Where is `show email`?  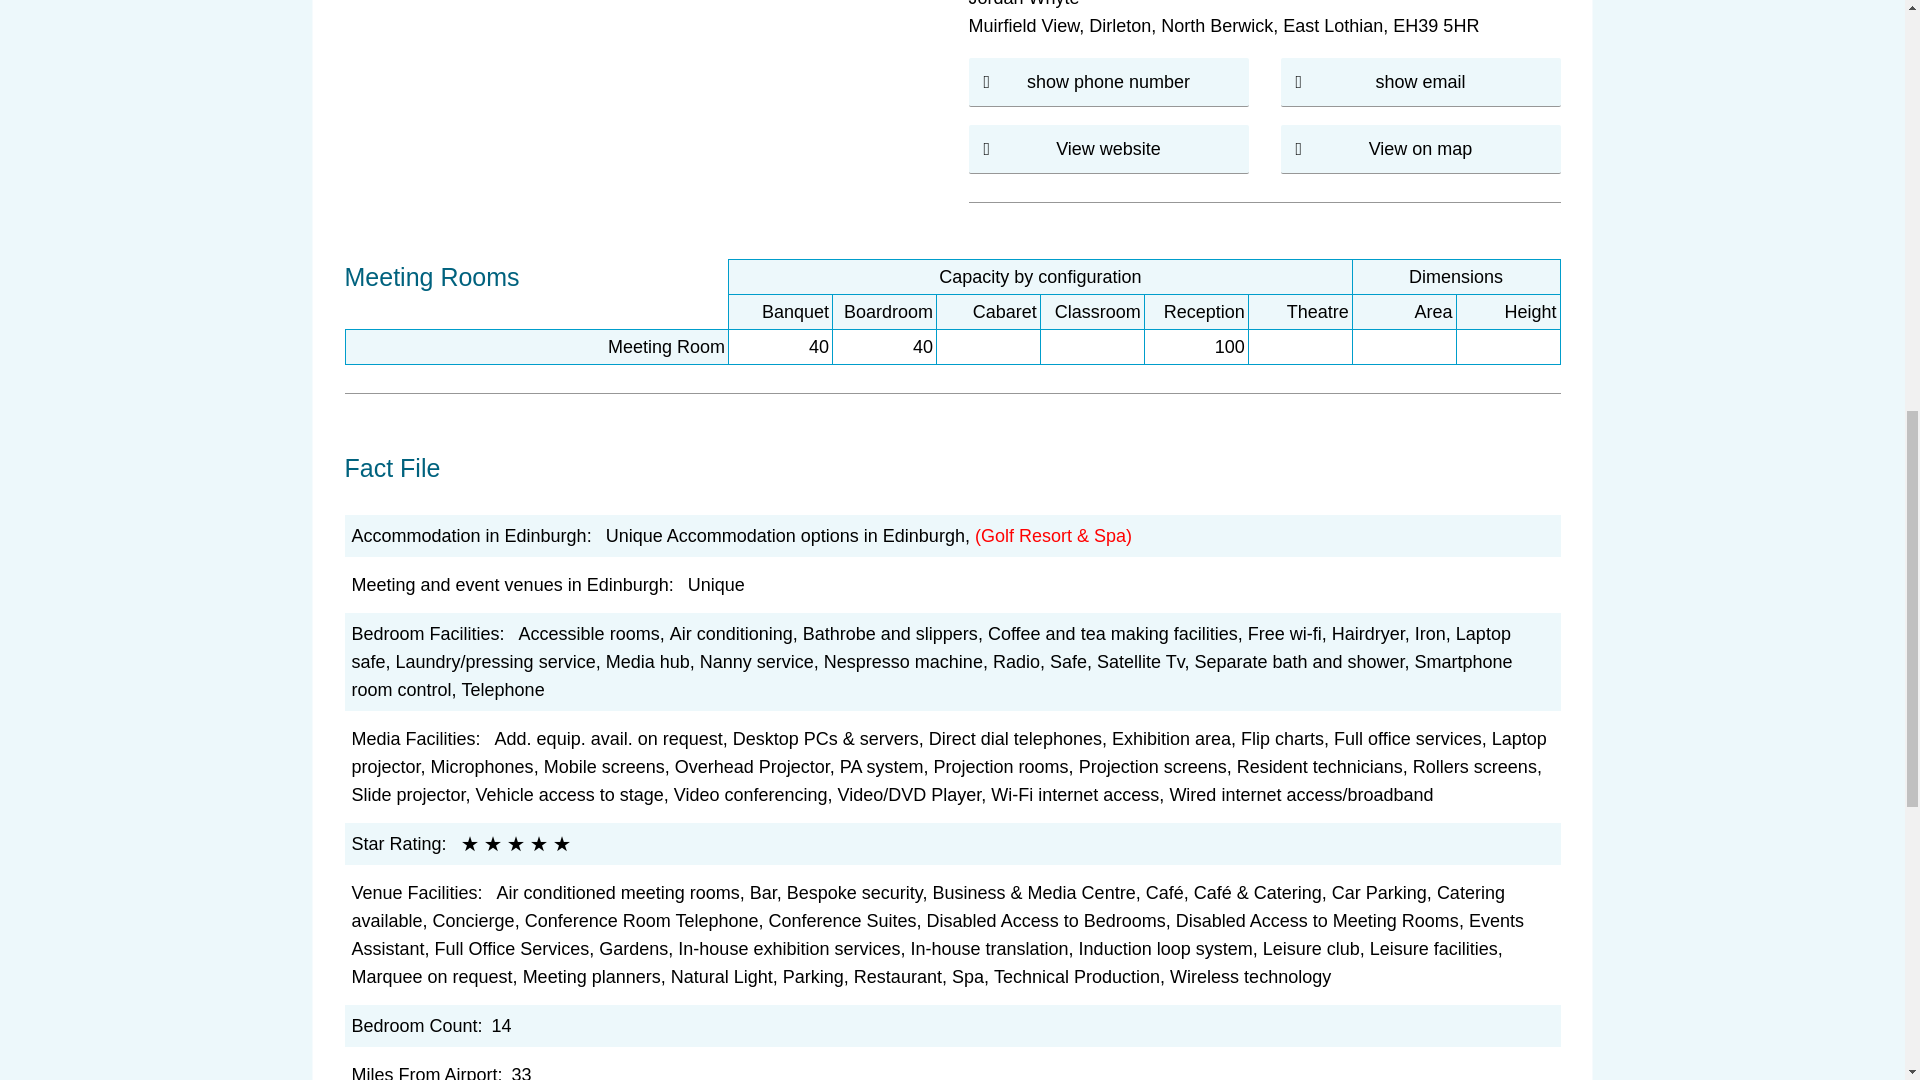
show email is located at coordinates (1419, 82).